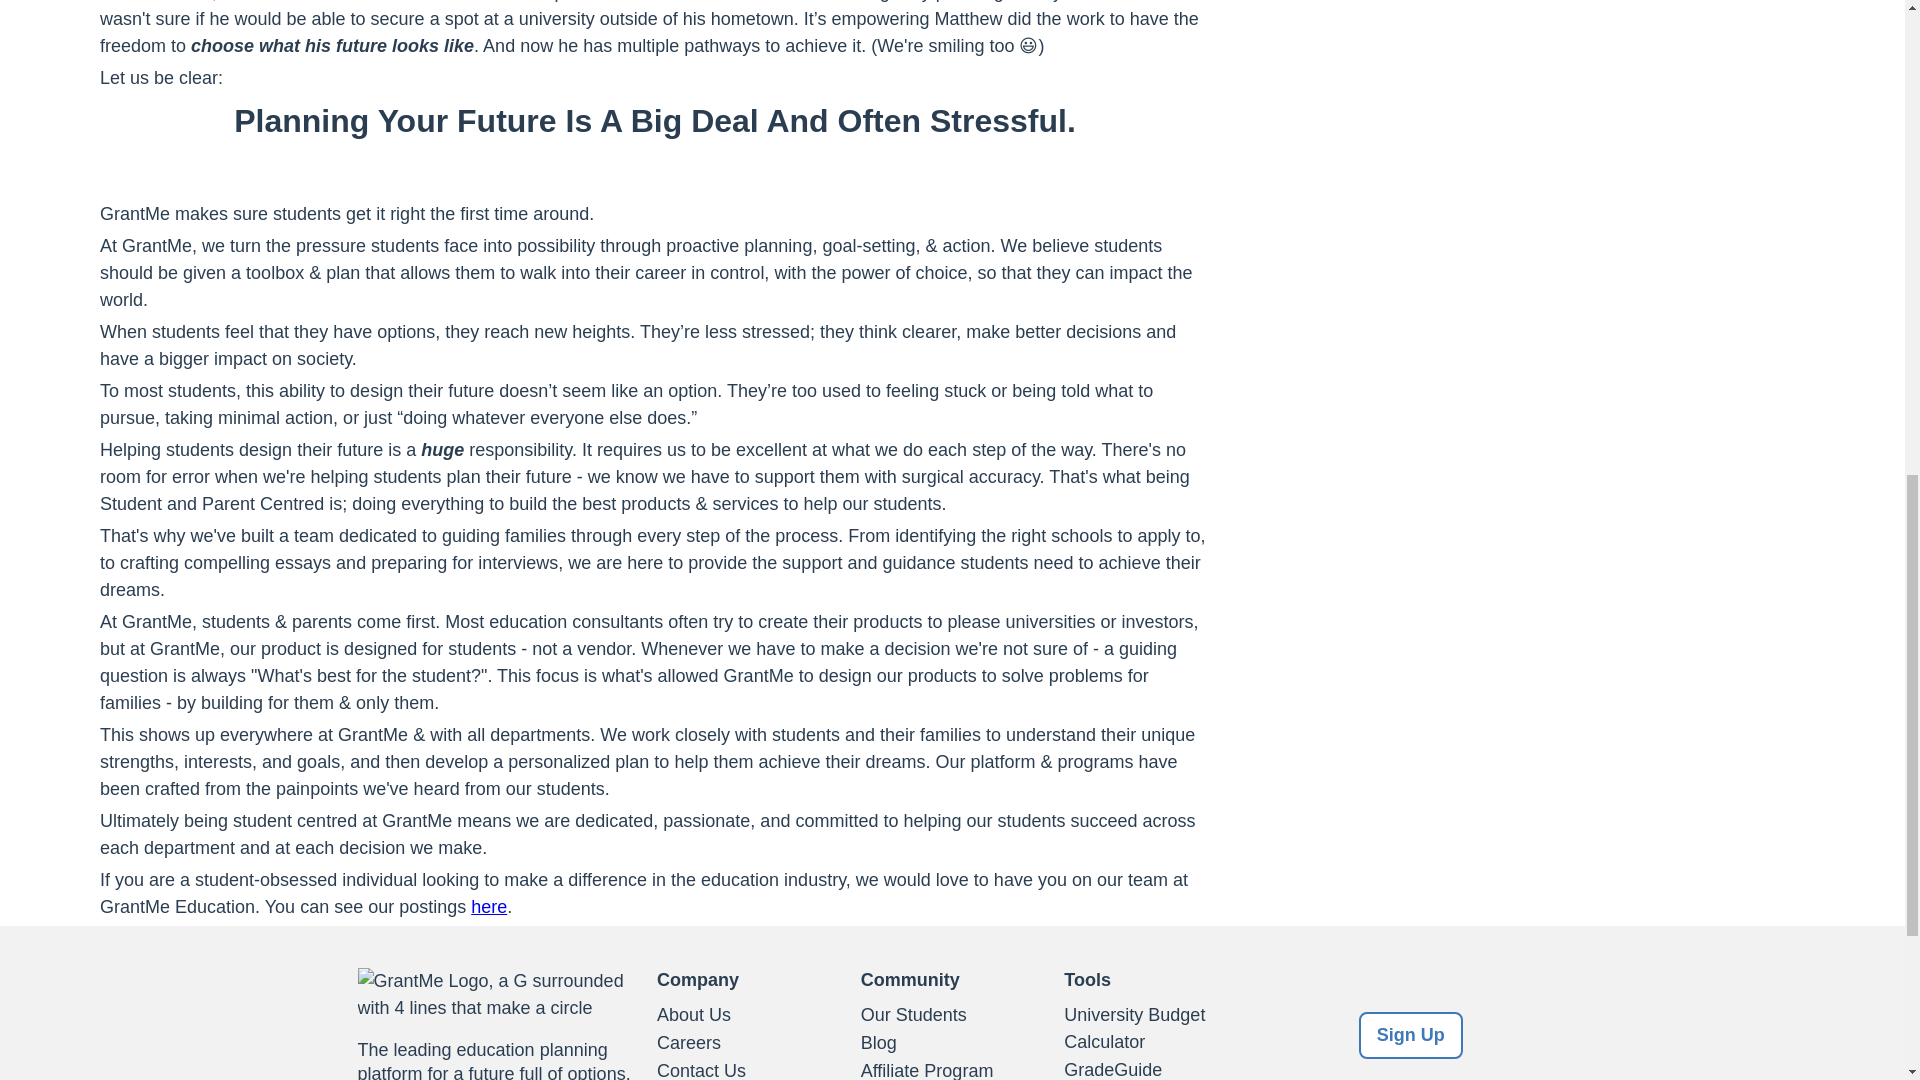  Describe the element at coordinates (952, 1044) in the screenshot. I see `Blog` at that location.